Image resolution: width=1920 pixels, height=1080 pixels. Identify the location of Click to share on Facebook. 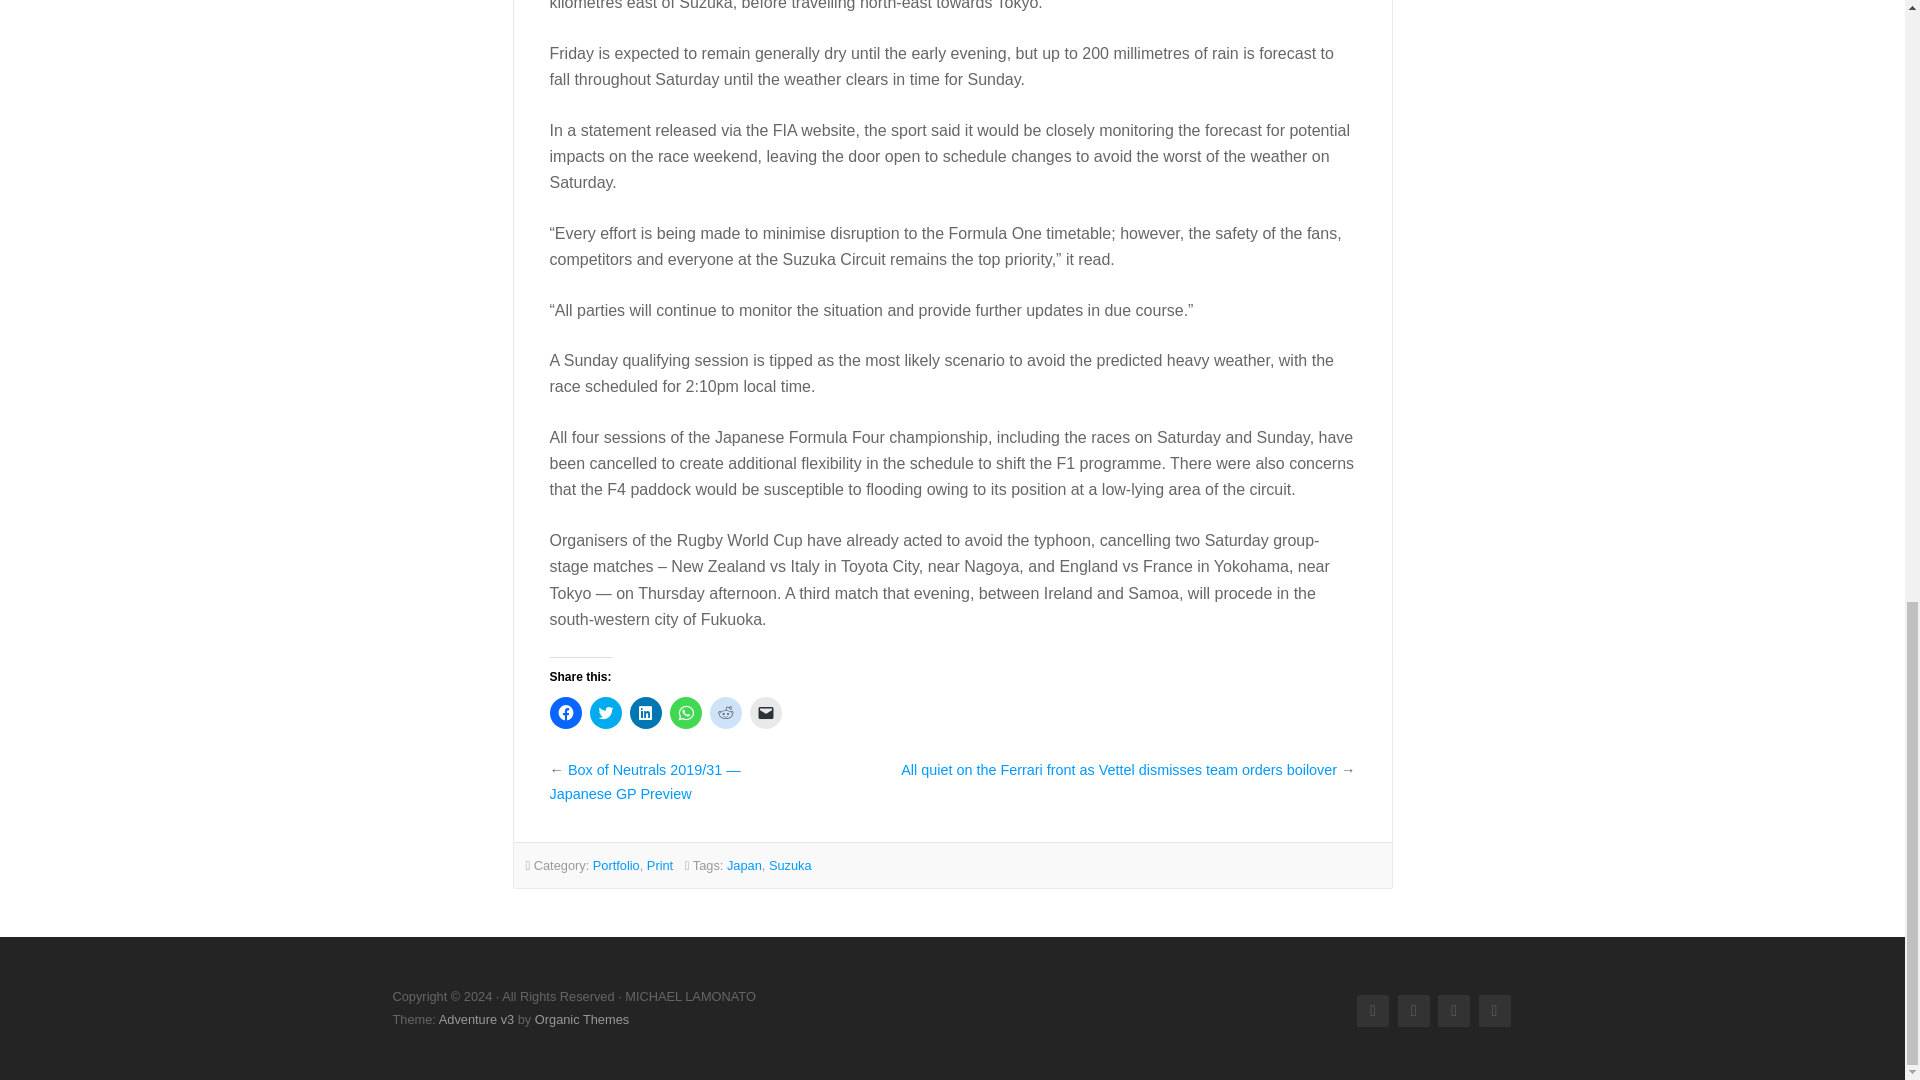
(565, 712).